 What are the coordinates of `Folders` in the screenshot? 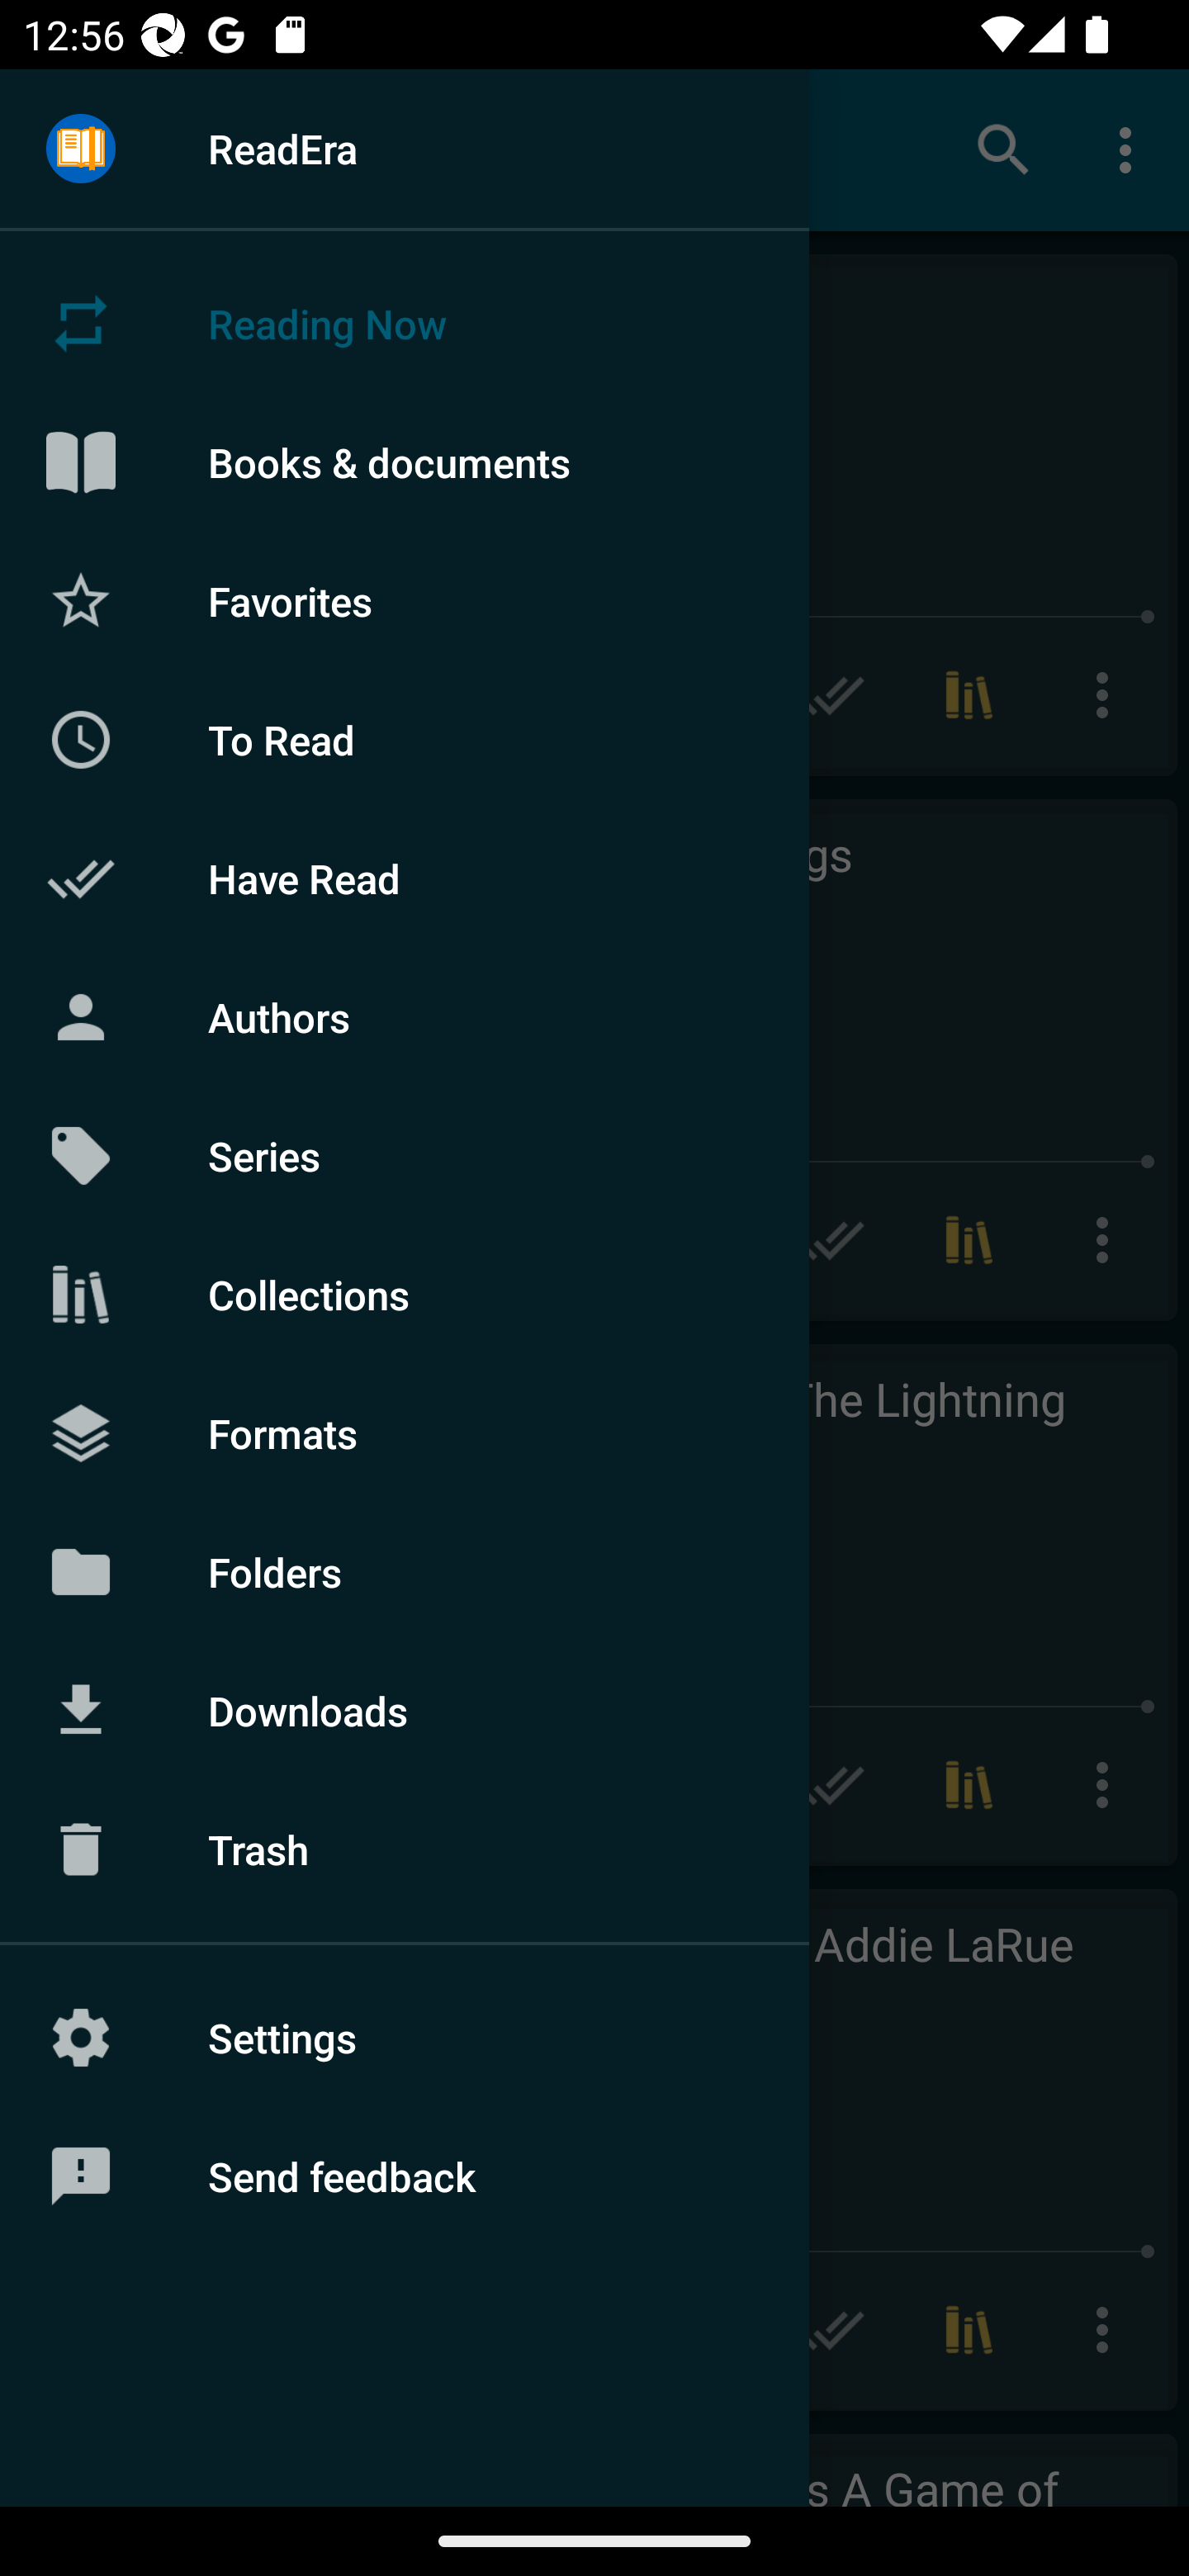 It's located at (405, 1570).